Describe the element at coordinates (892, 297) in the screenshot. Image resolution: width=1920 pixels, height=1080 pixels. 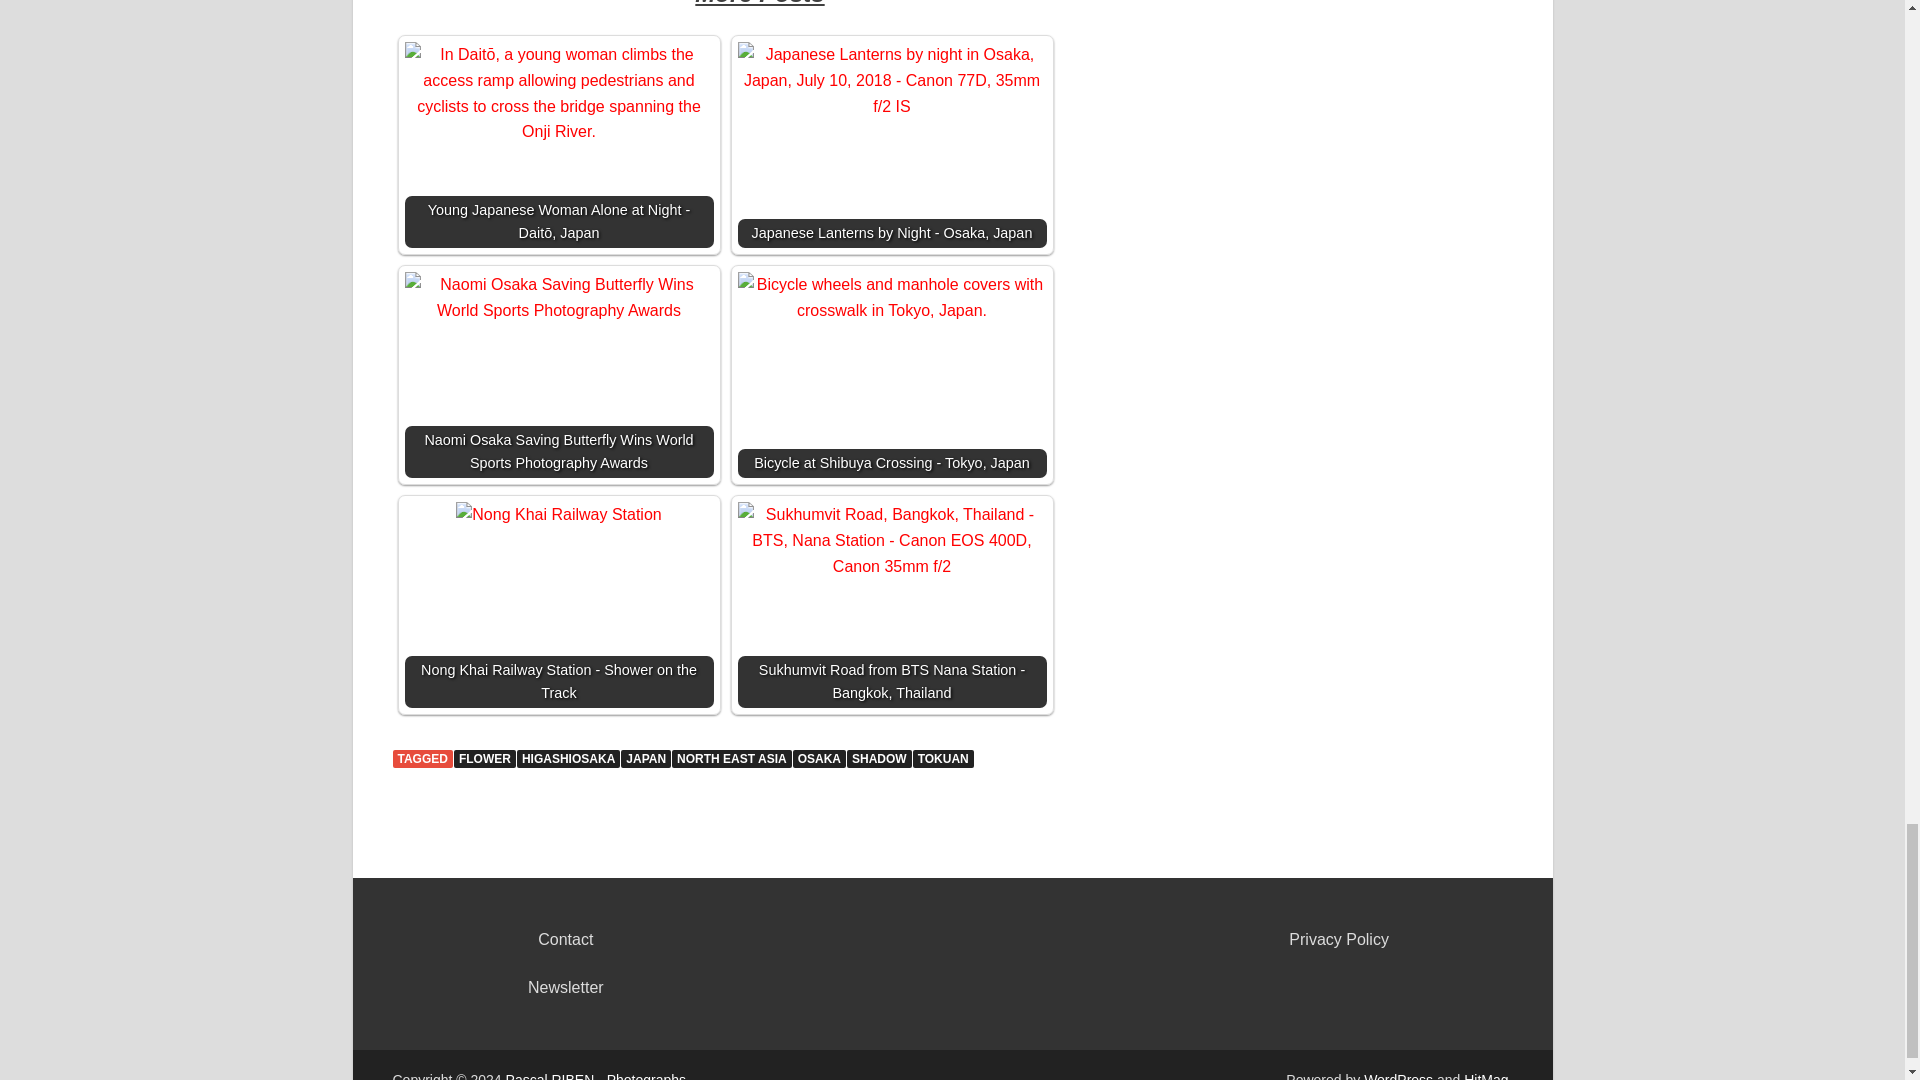
I see `Bicycle at Shibuya Crossing - Tokyo, Japan` at that location.